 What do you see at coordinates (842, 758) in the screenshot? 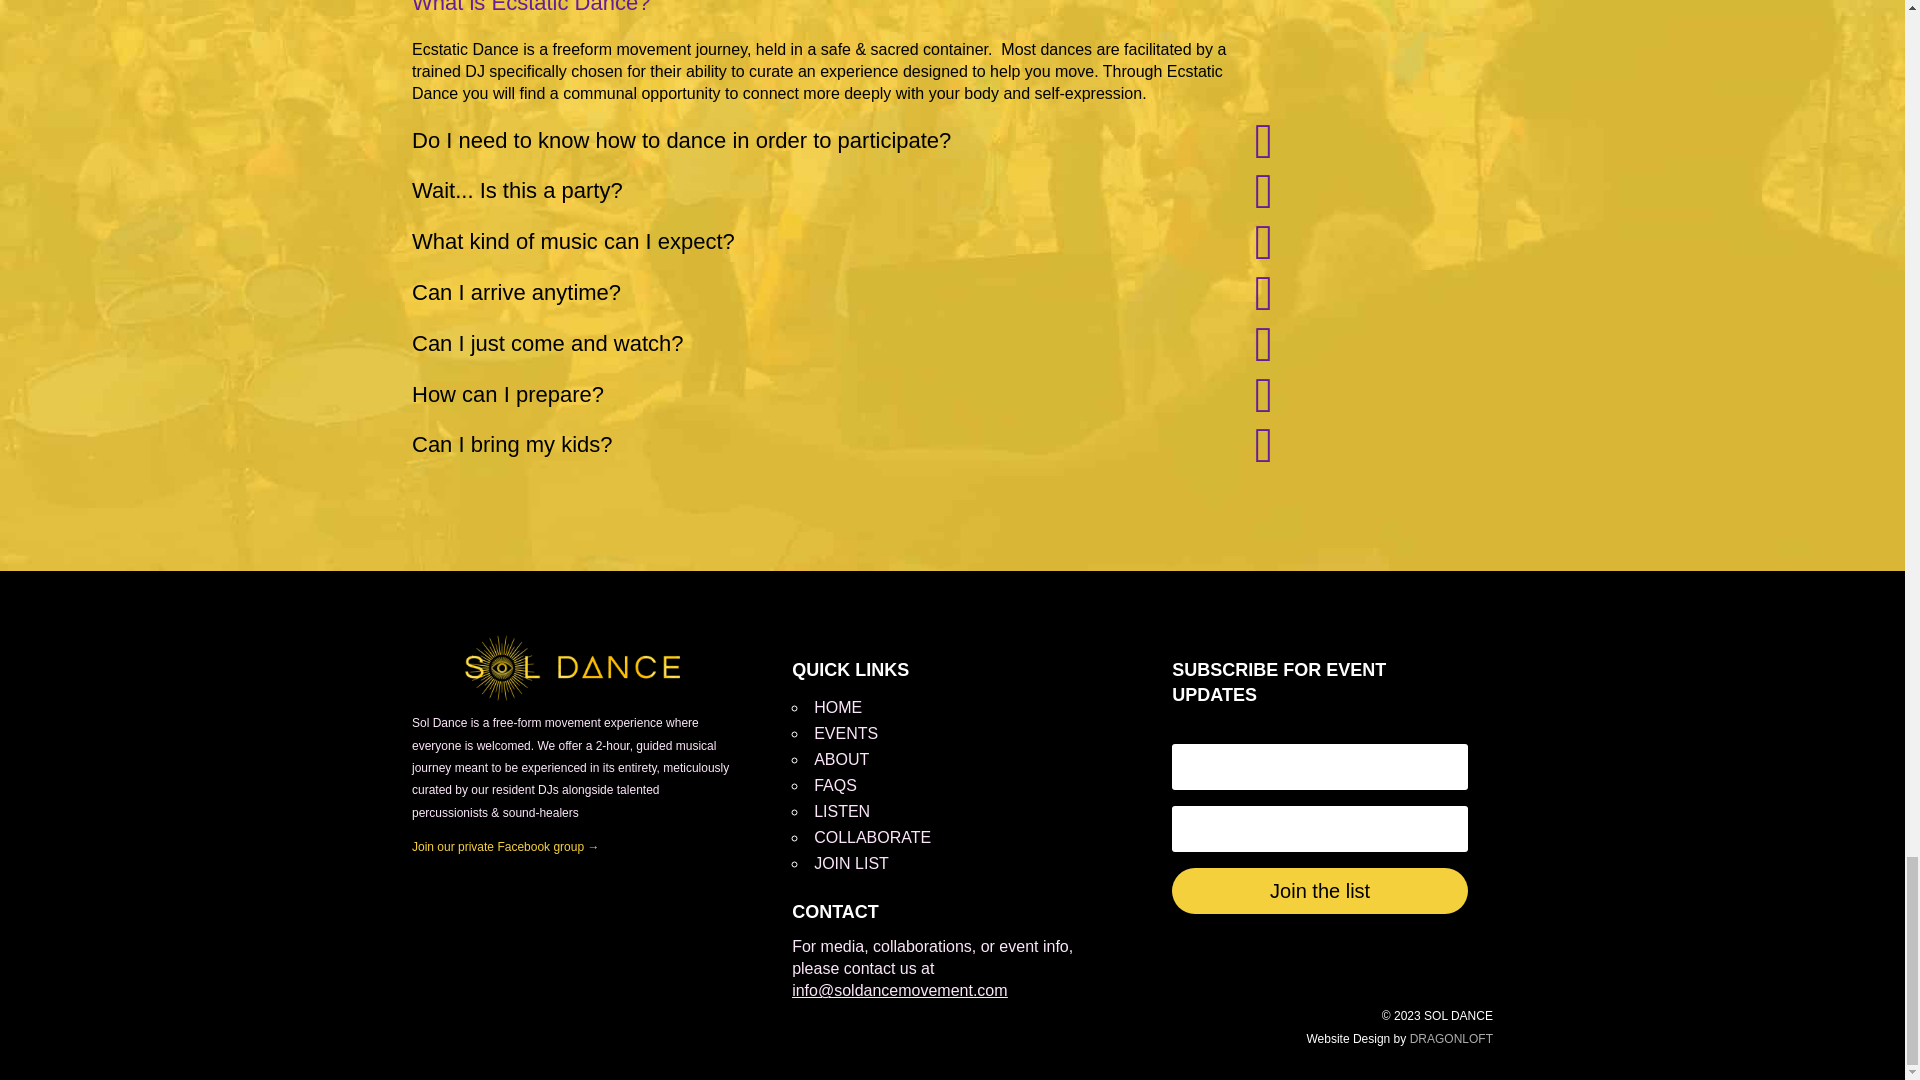
I see `ABOUT` at bounding box center [842, 758].